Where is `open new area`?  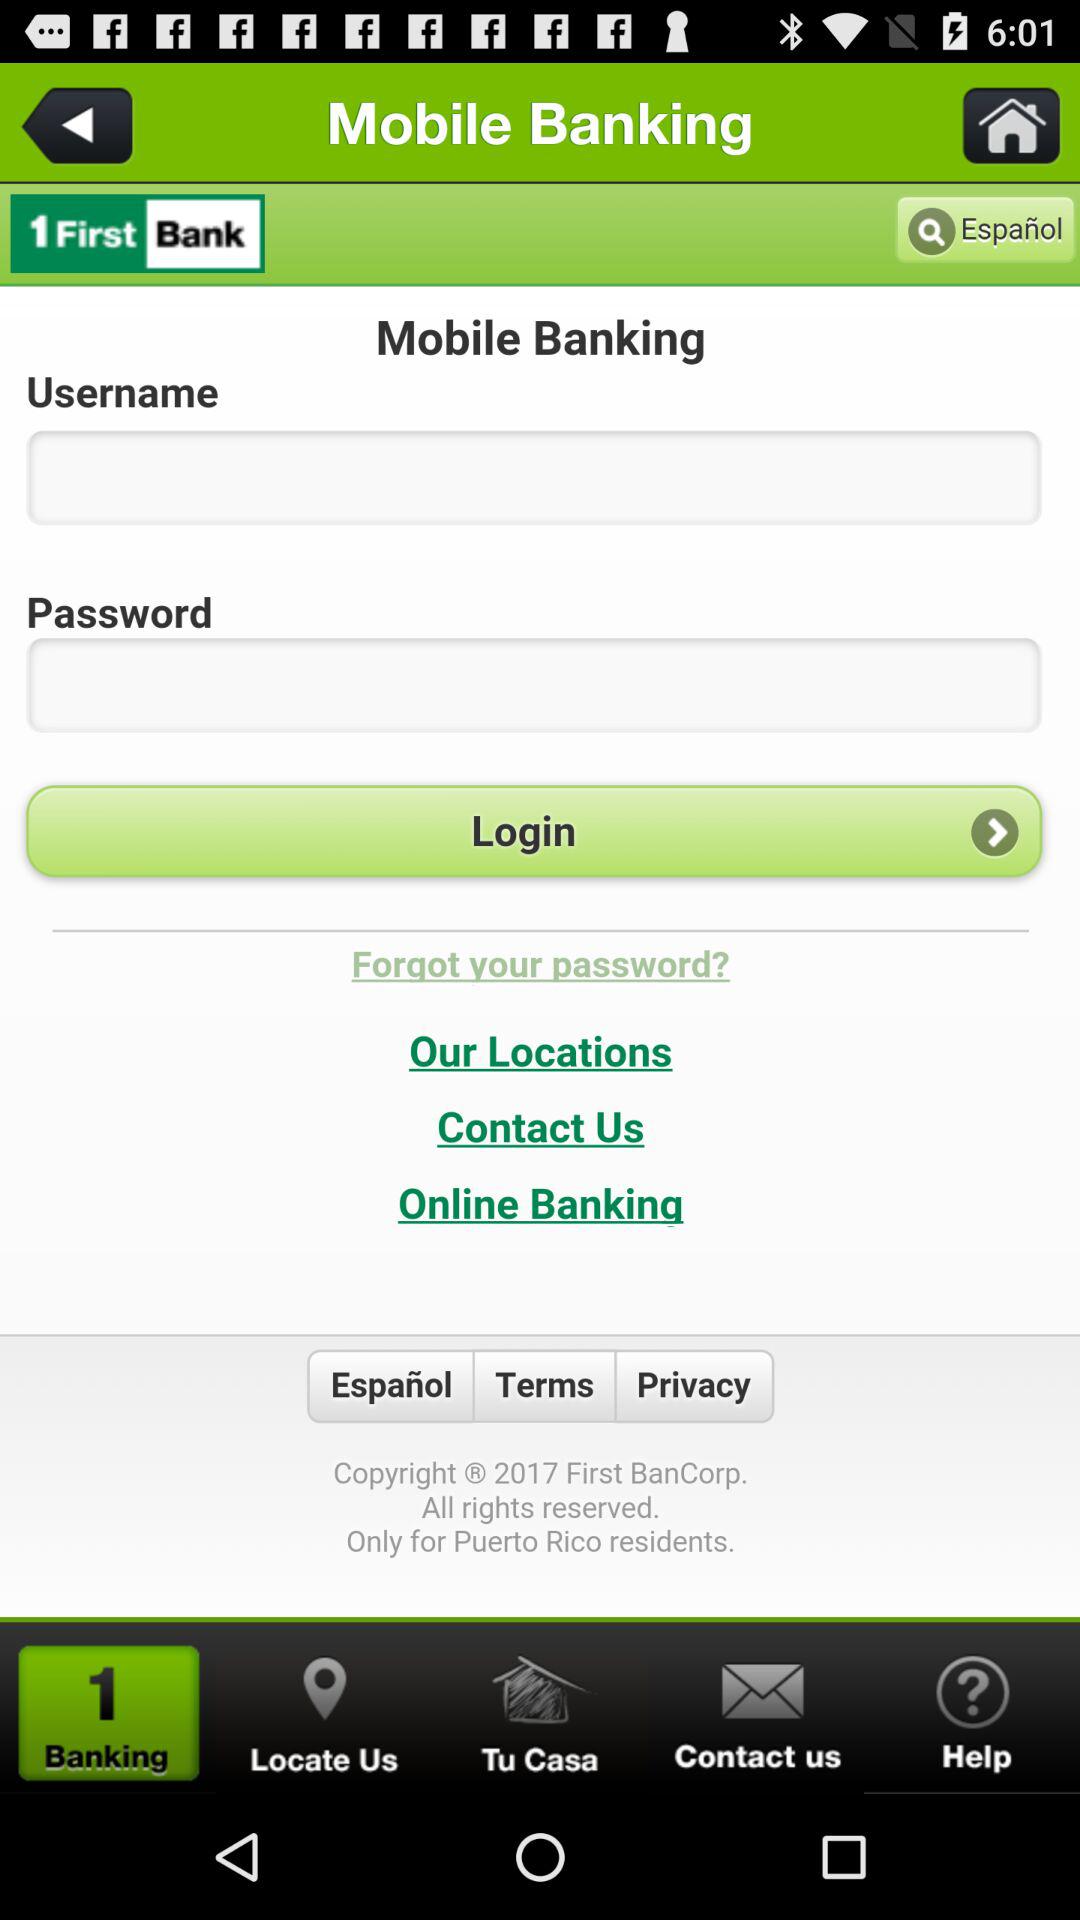 open new area is located at coordinates (108, 1708).